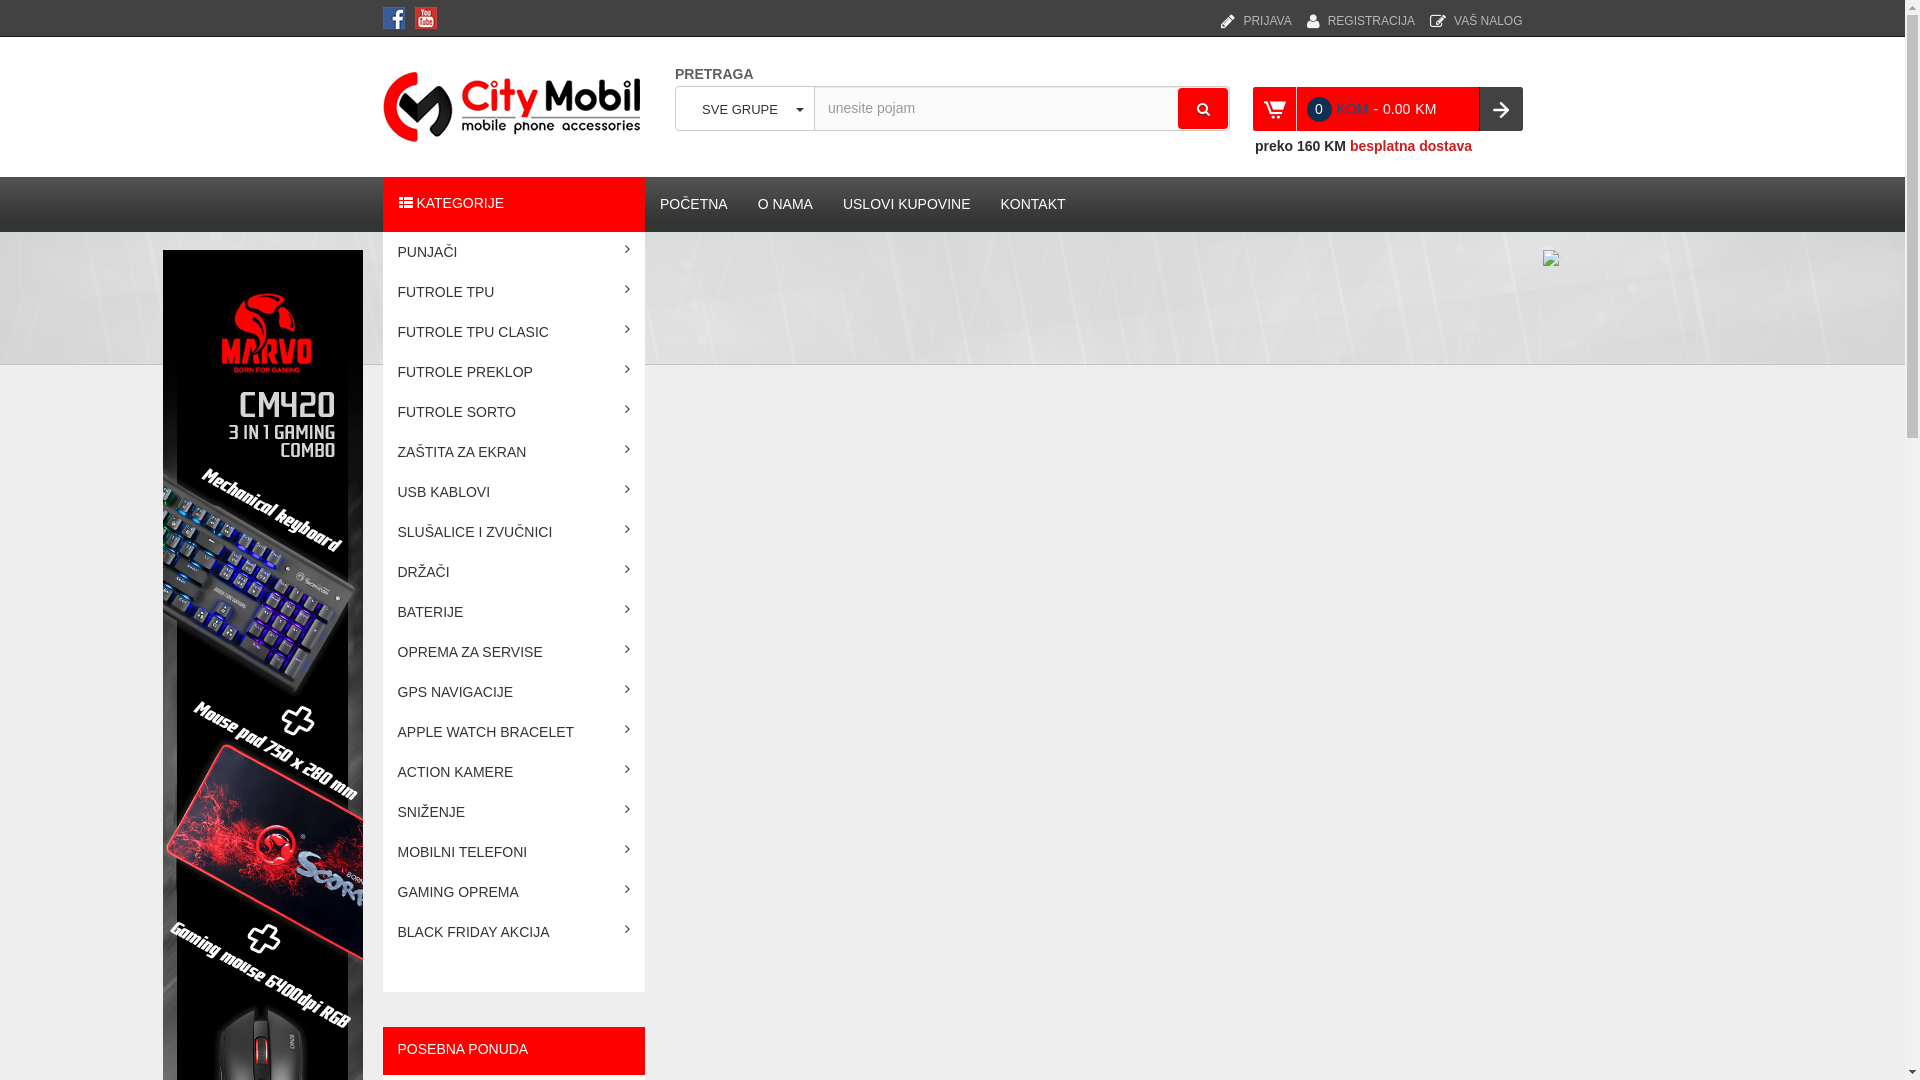 The image size is (1920, 1080). What do you see at coordinates (514, 692) in the screenshot?
I see `GPS NAVIGACIJE` at bounding box center [514, 692].